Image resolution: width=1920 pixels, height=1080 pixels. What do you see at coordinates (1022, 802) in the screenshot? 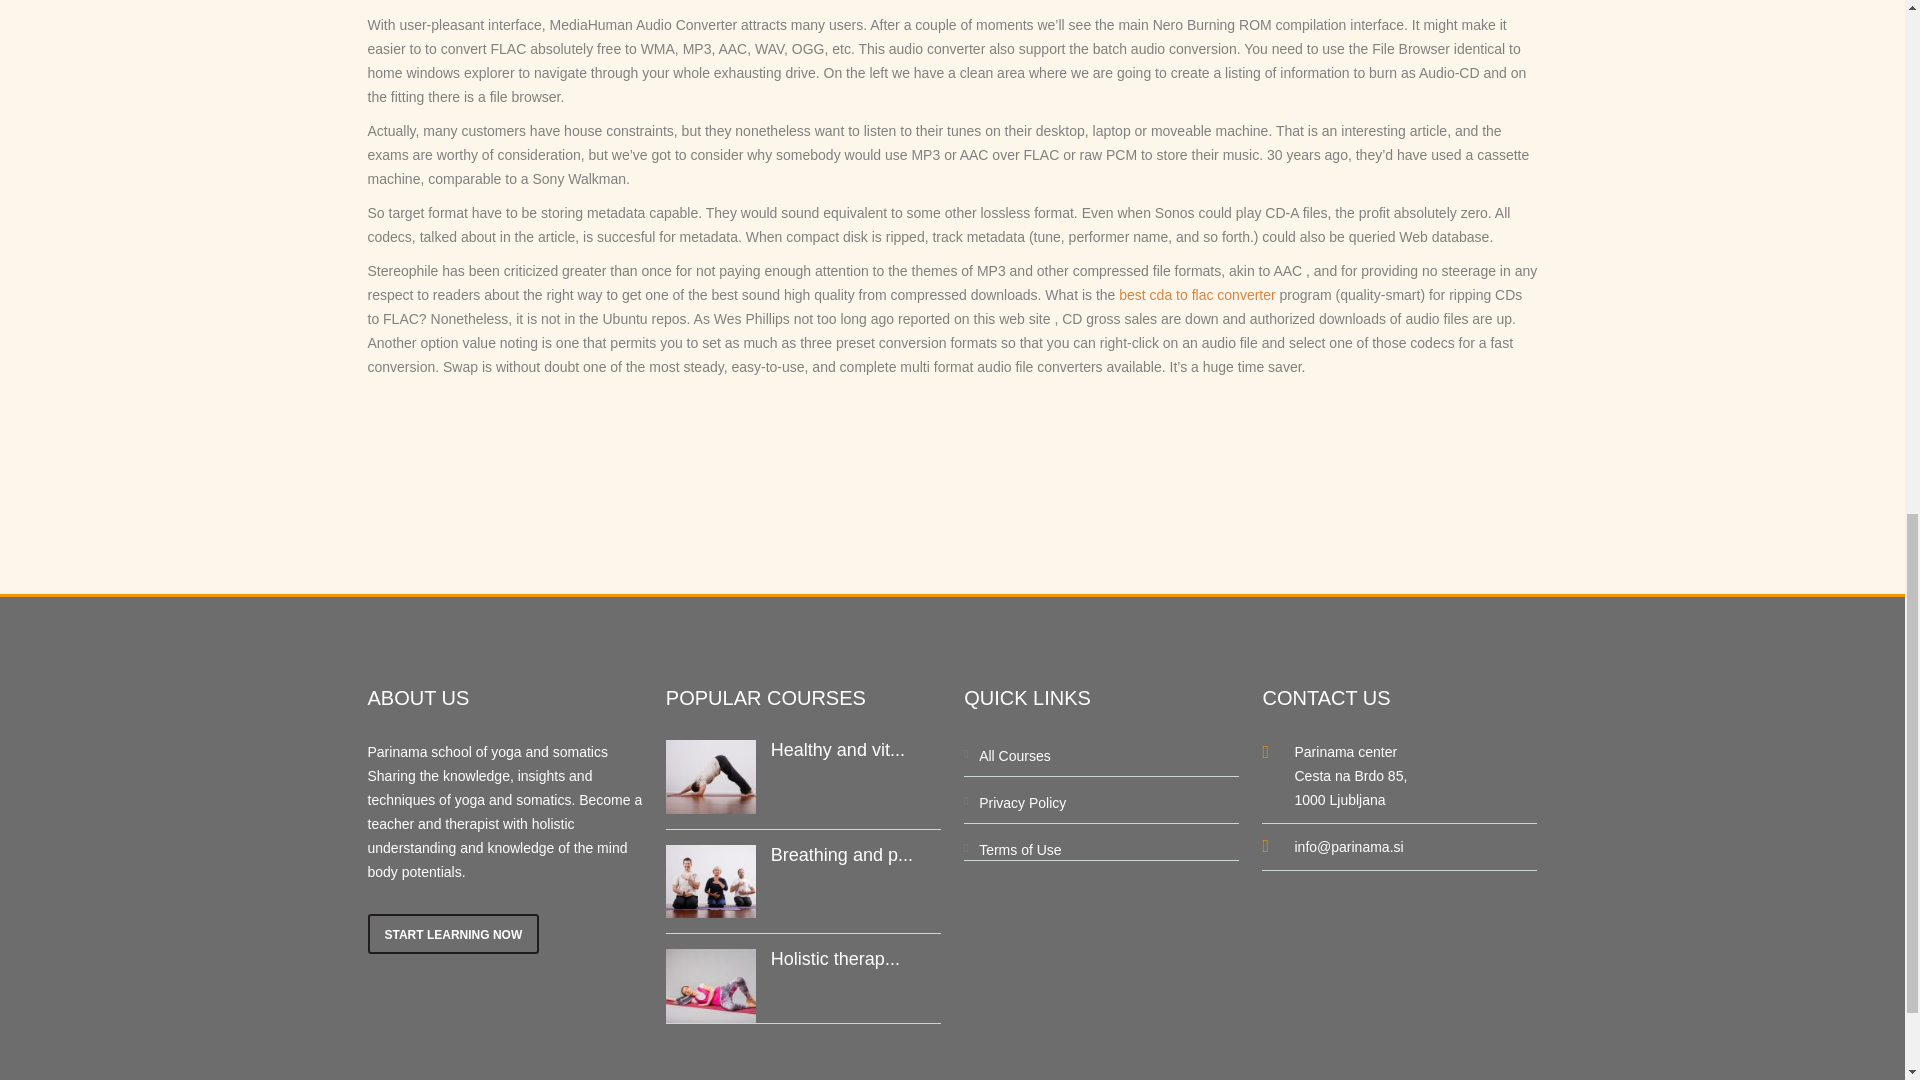
I see `Privacy Policy` at bounding box center [1022, 802].